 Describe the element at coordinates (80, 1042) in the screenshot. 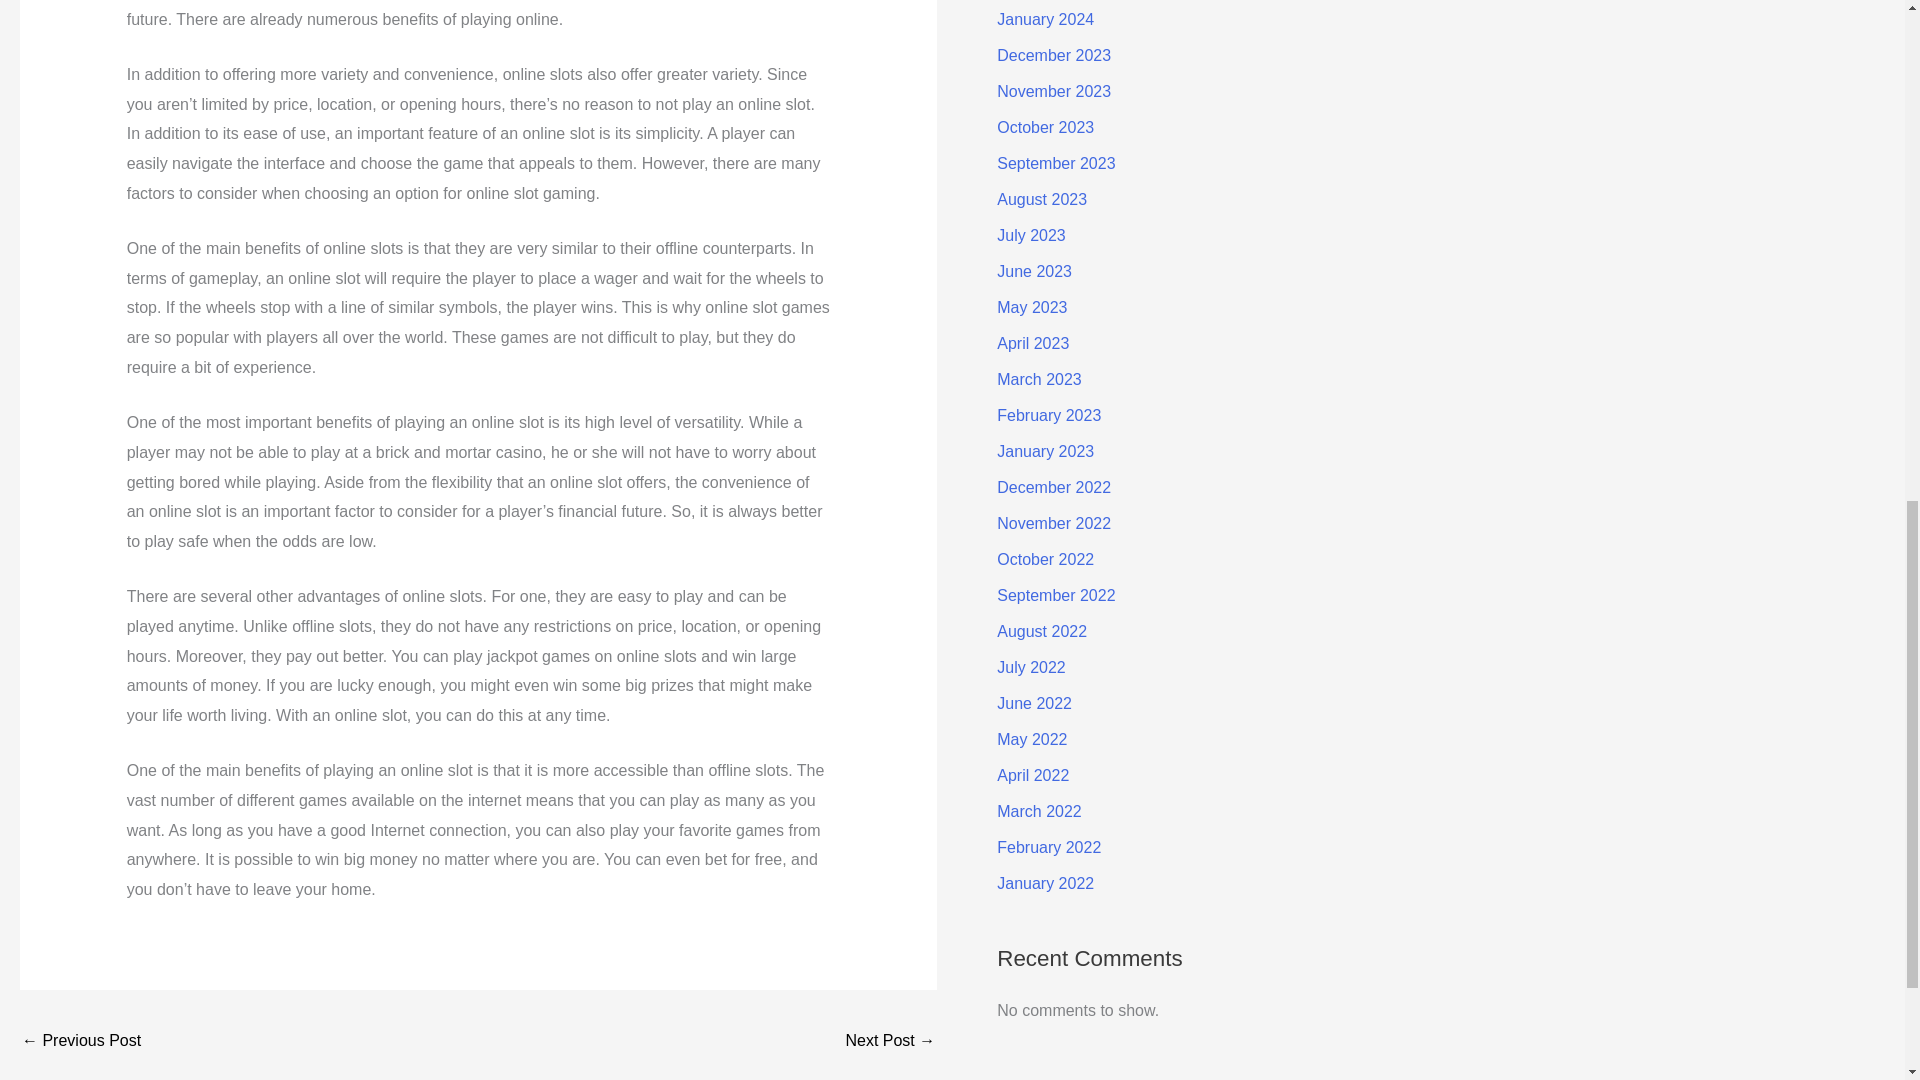

I see `How to Find the Best Places to Play Online` at that location.